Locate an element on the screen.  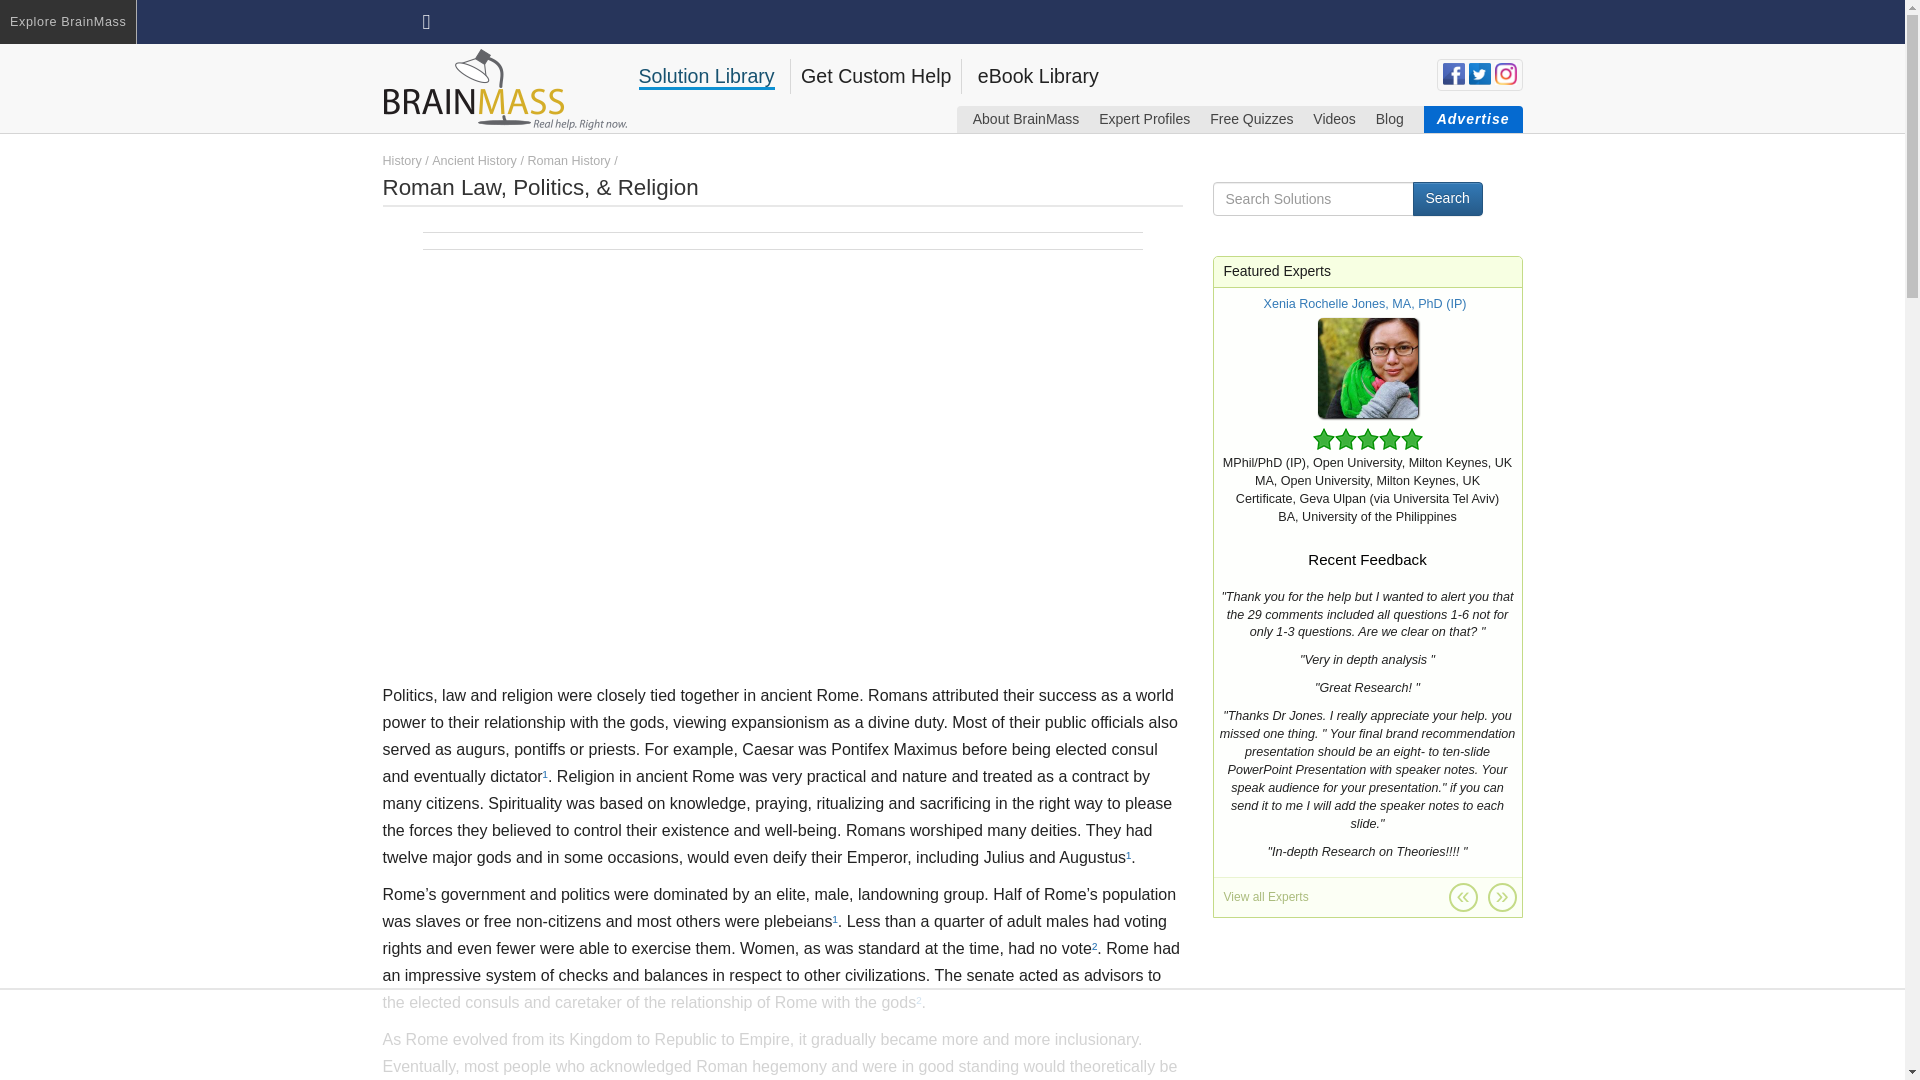
Blog is located at coordinates (1390, 118).